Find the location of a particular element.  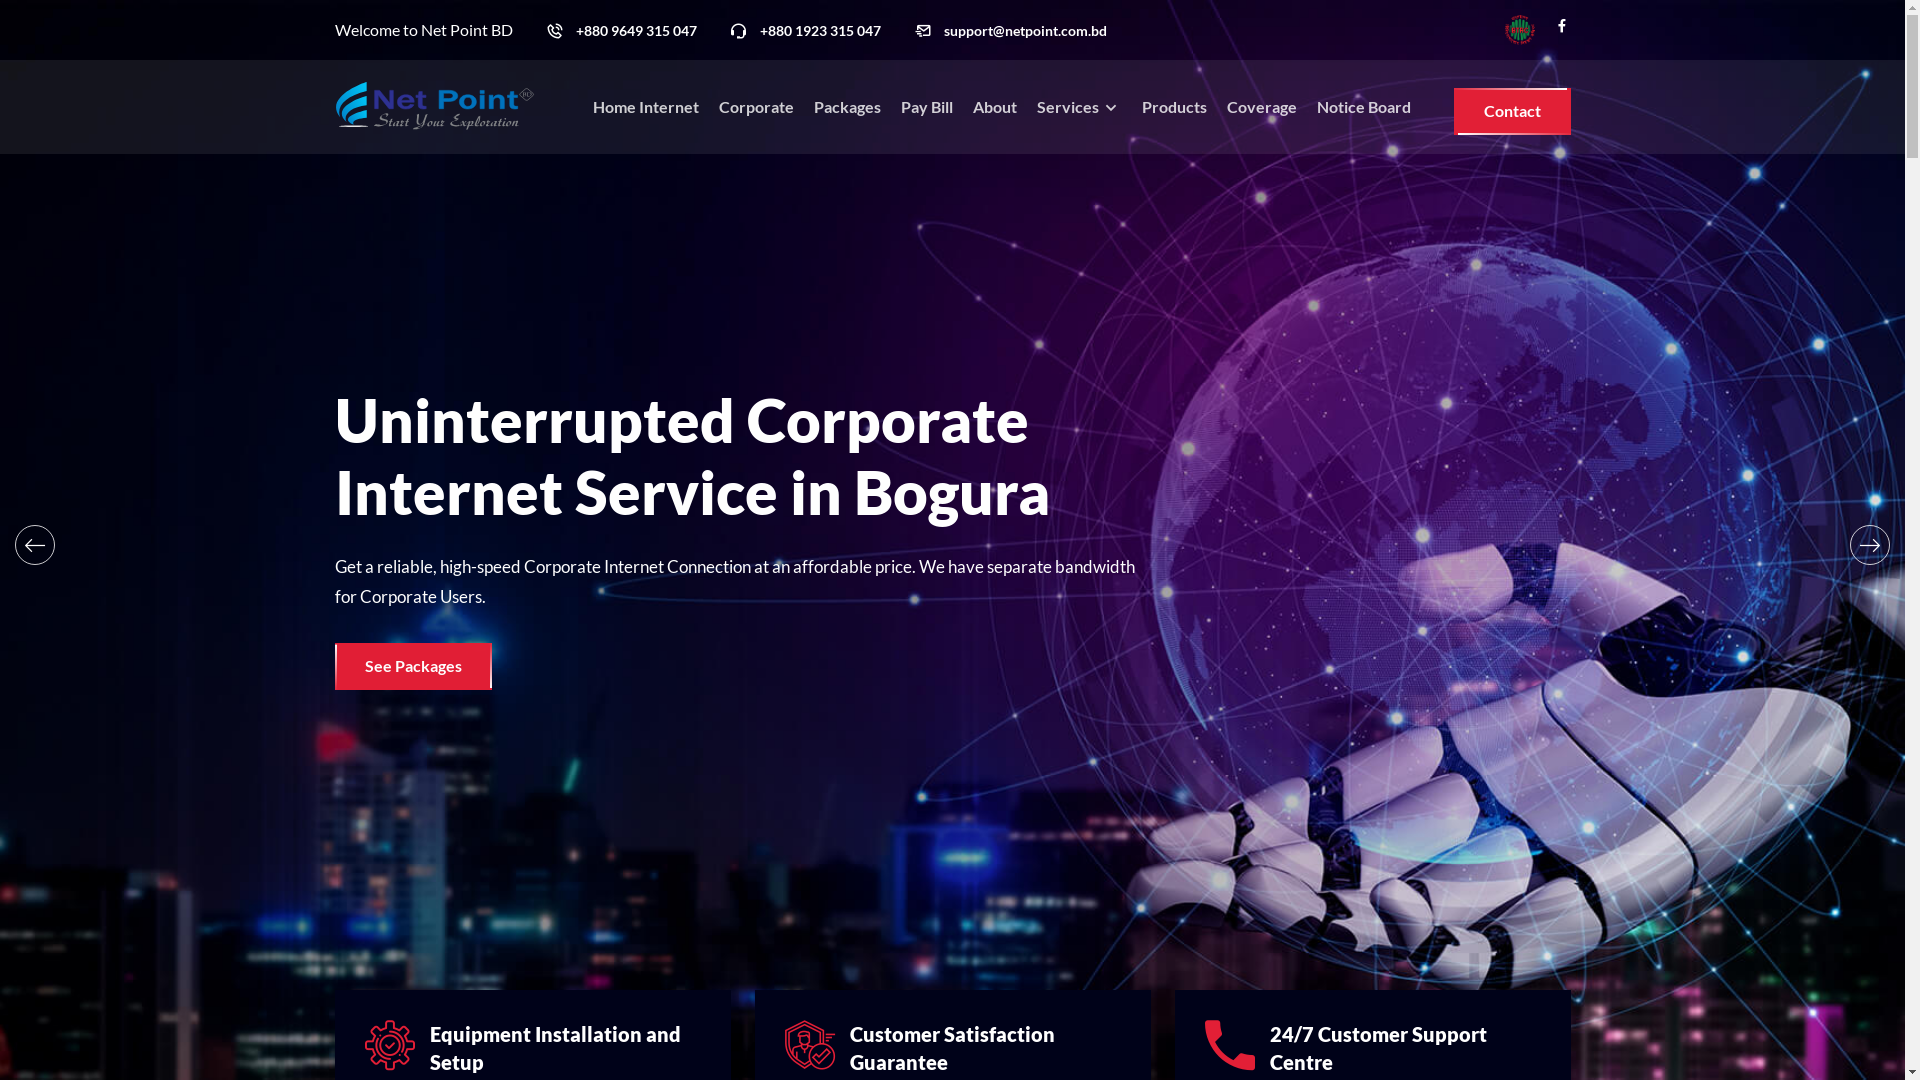

Net Point BD Logo is located at coordinates (434, 108).